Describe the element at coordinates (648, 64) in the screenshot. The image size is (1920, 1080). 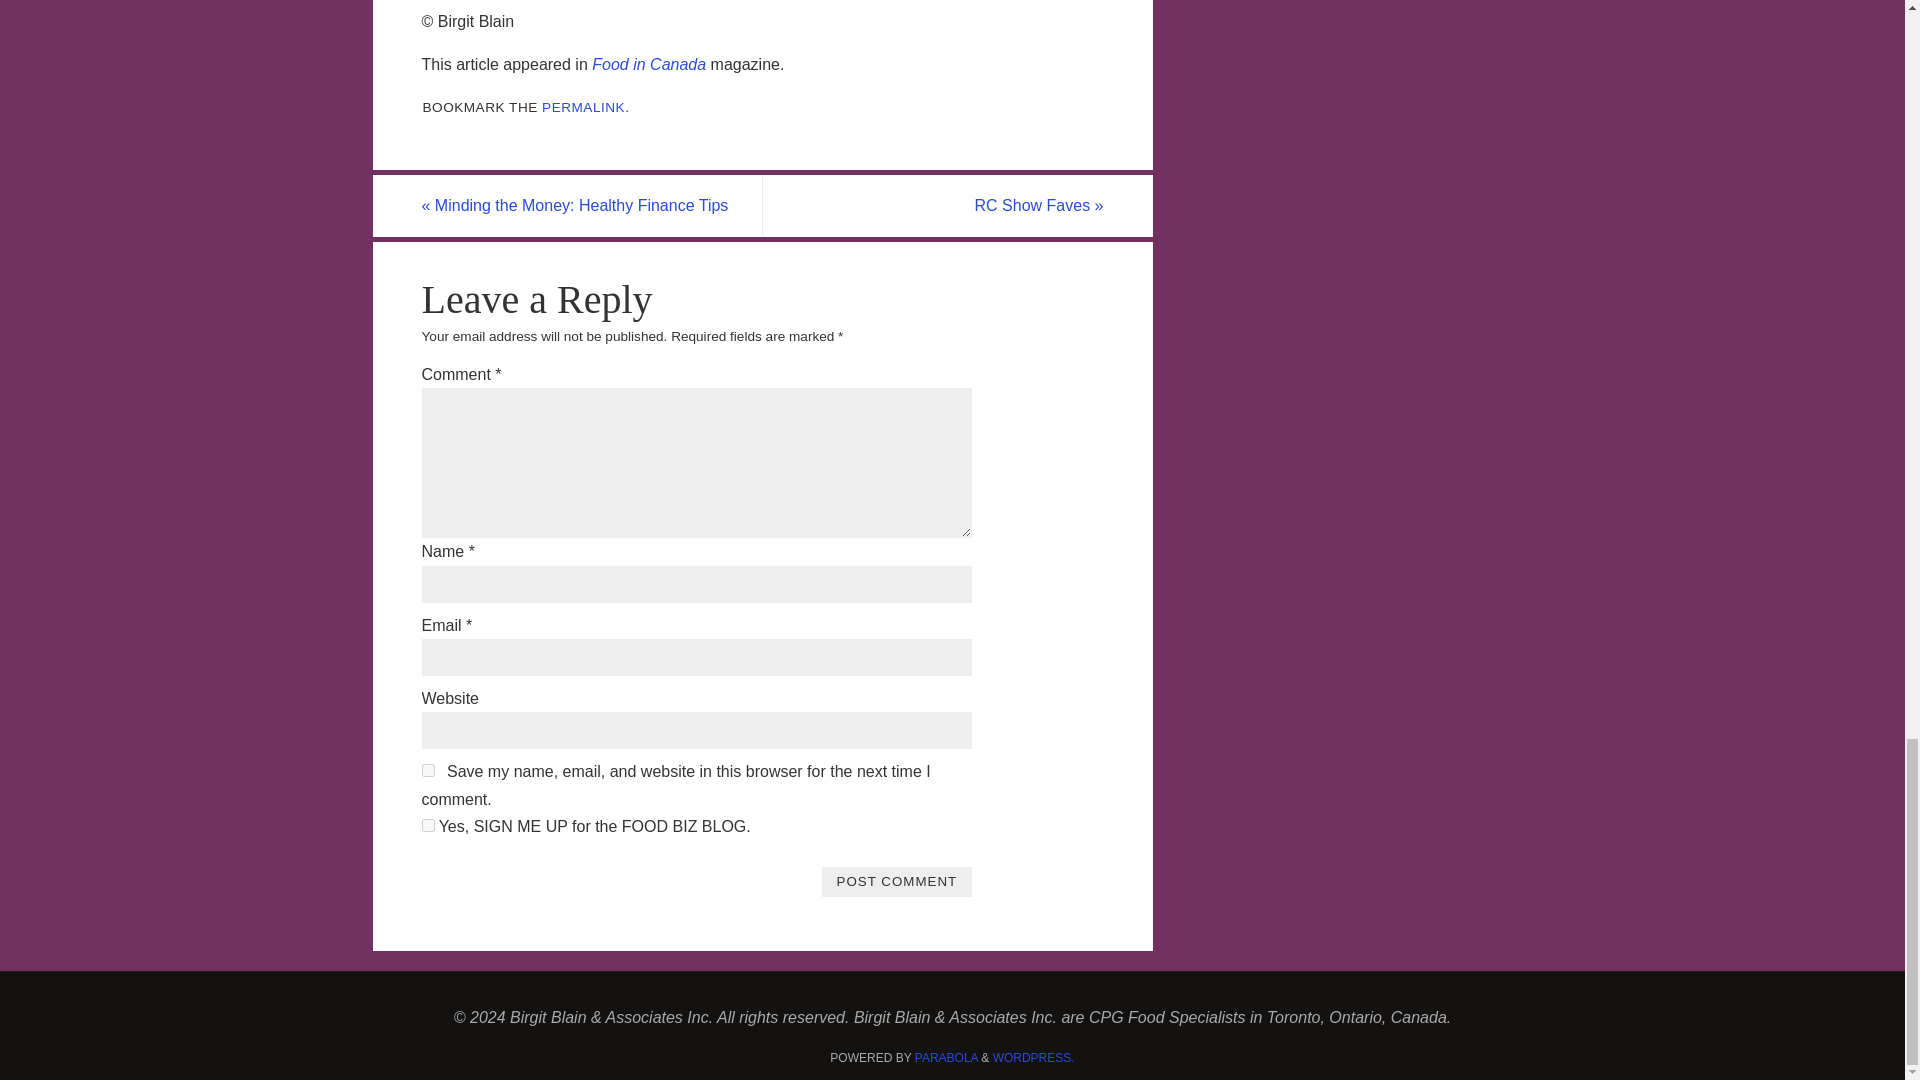
I see `Food in Canada` at that location.